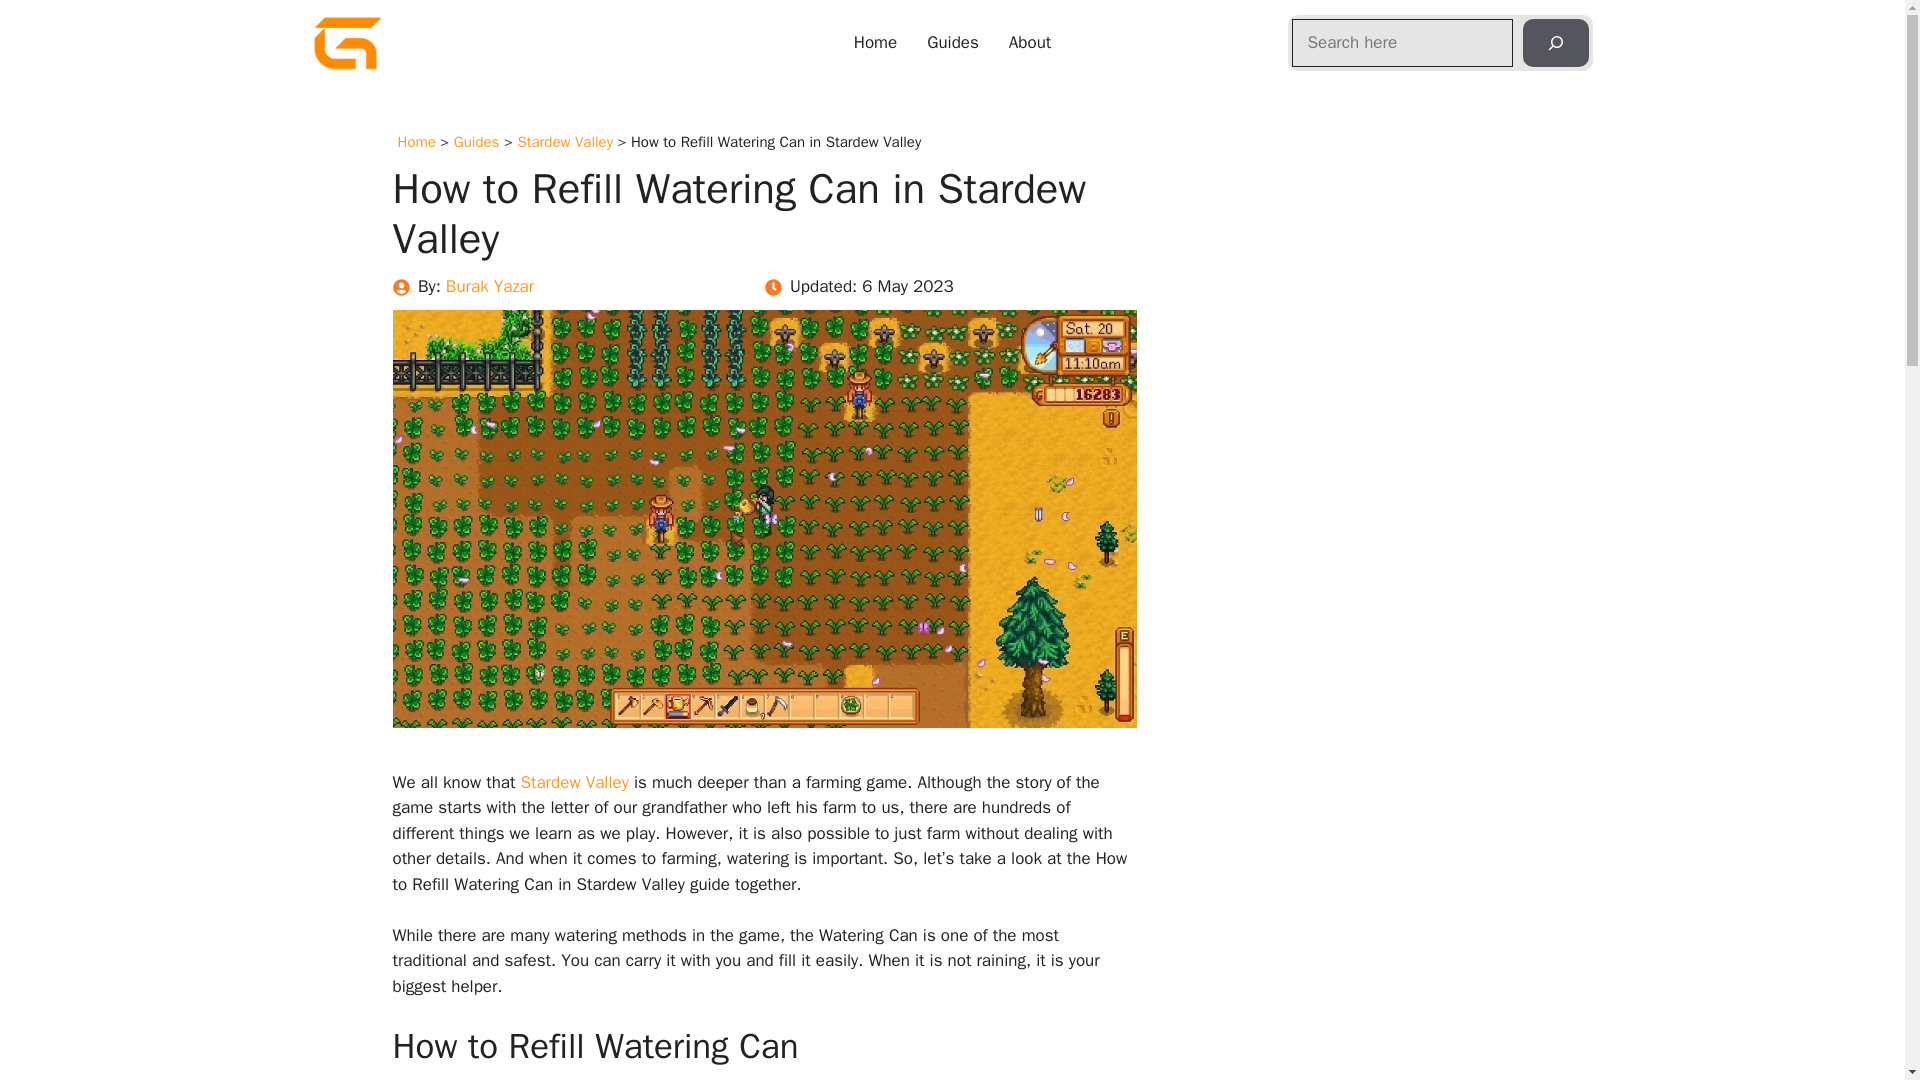 Image resolution: width=1920 pixels, height=1080 pixels. What do you see at coordinates (346, 43) in the screenshot?
I see `orange-white-transparent` at bounding box center [346, 43].